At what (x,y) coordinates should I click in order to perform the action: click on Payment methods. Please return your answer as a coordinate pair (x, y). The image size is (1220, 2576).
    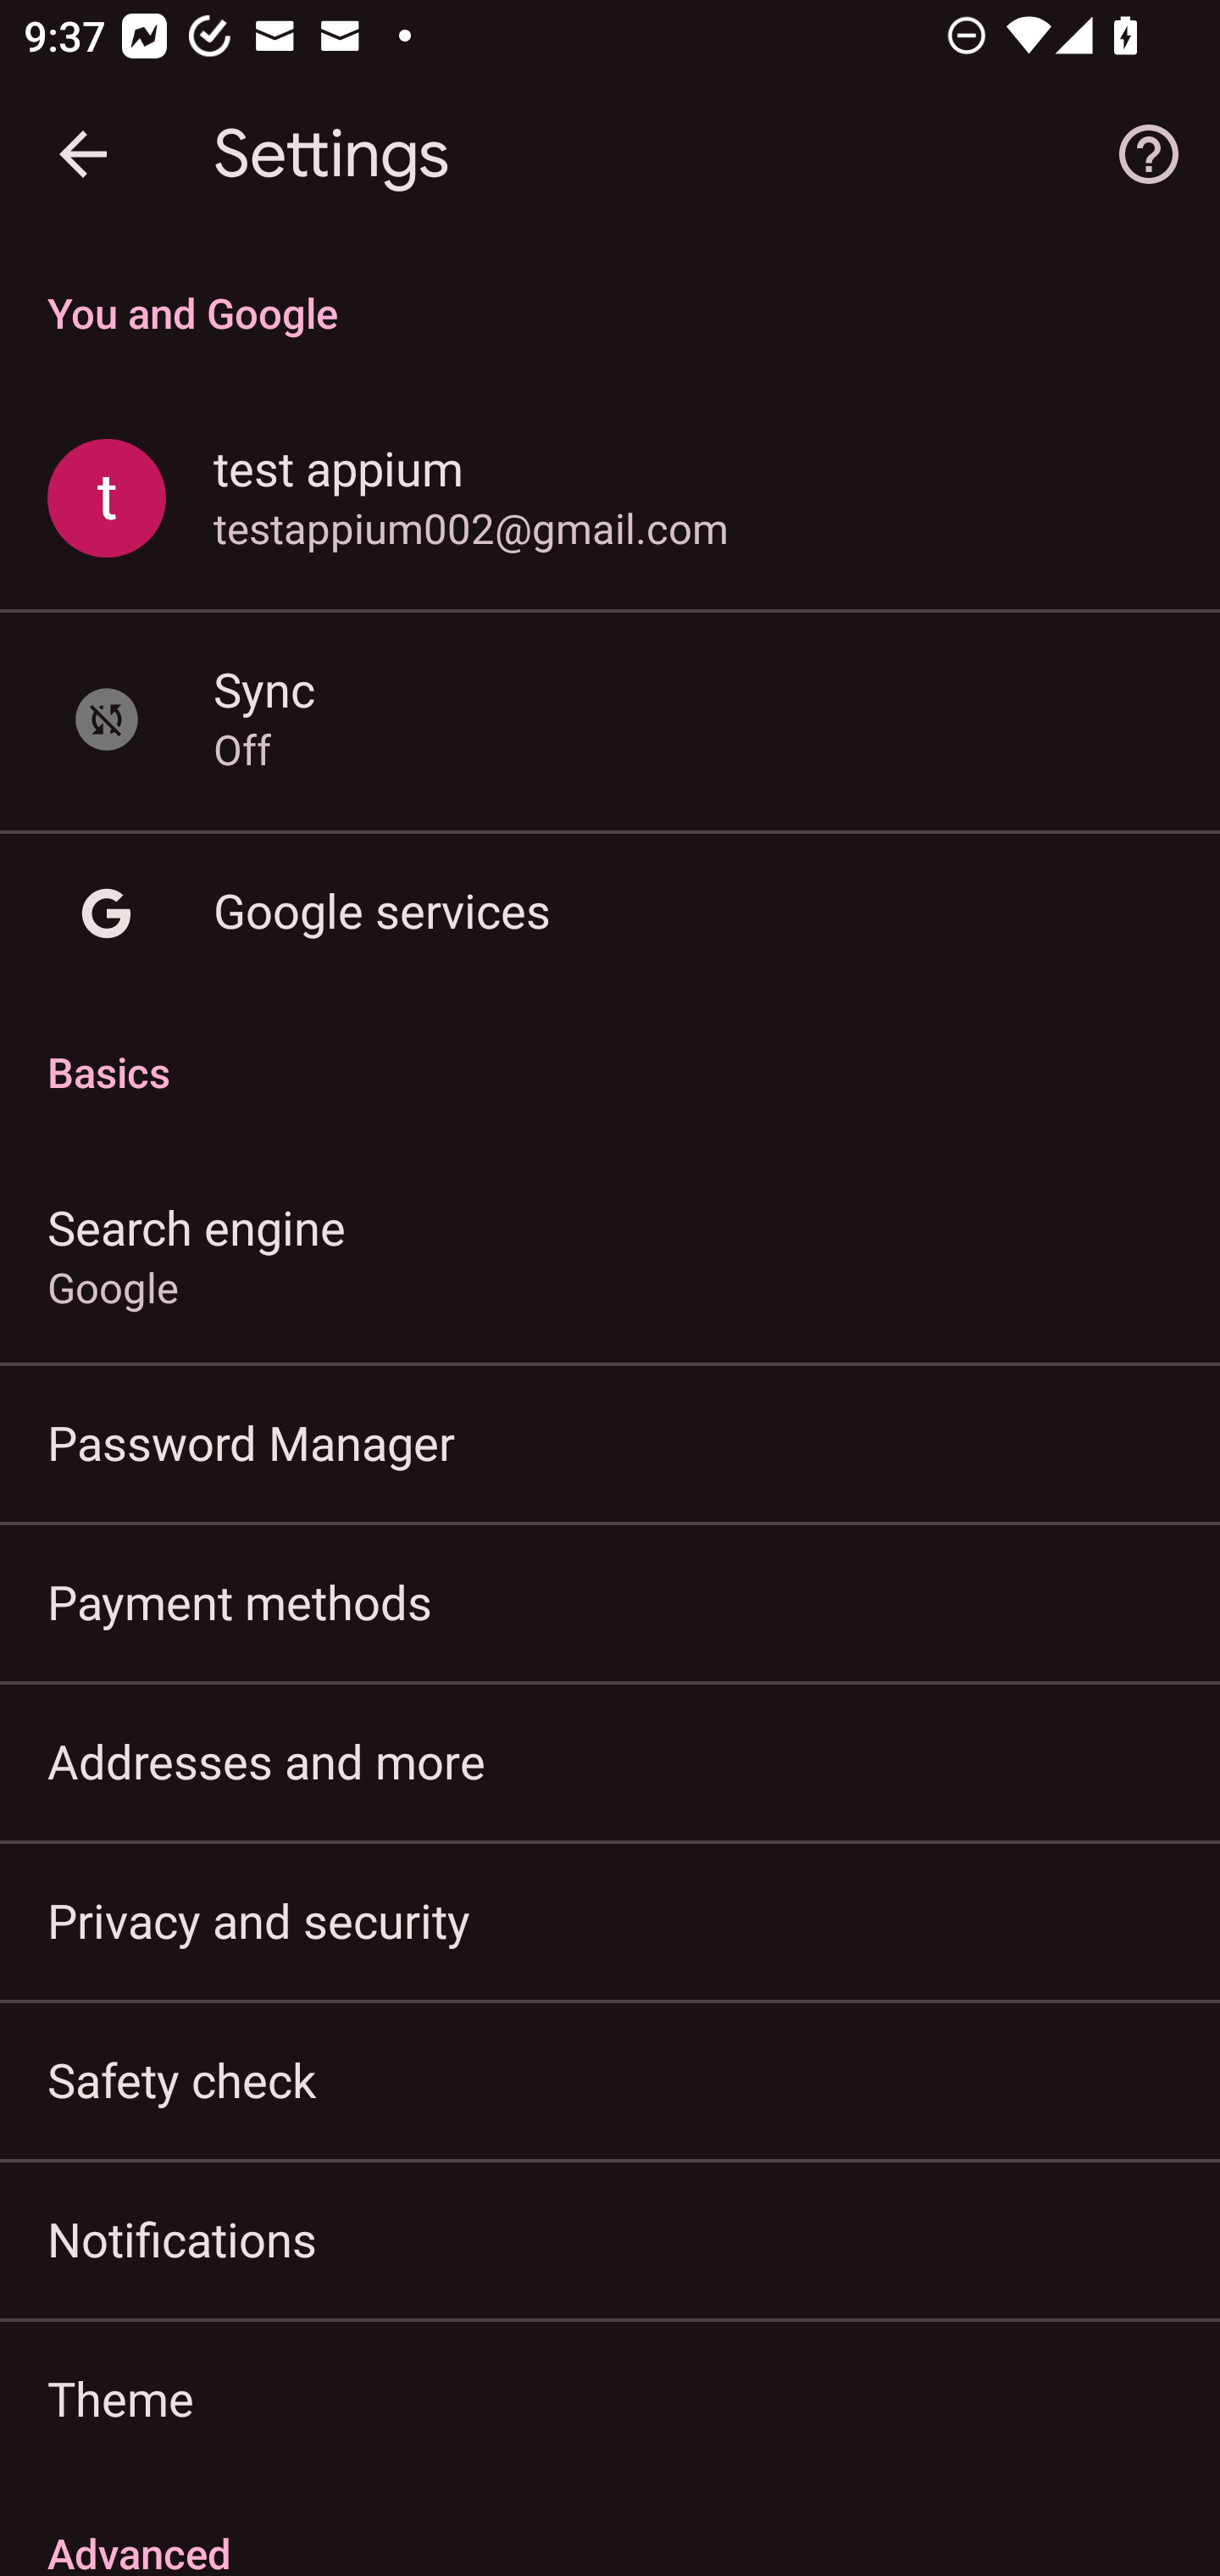
    Looking at the image, I should click on (610, 1602).